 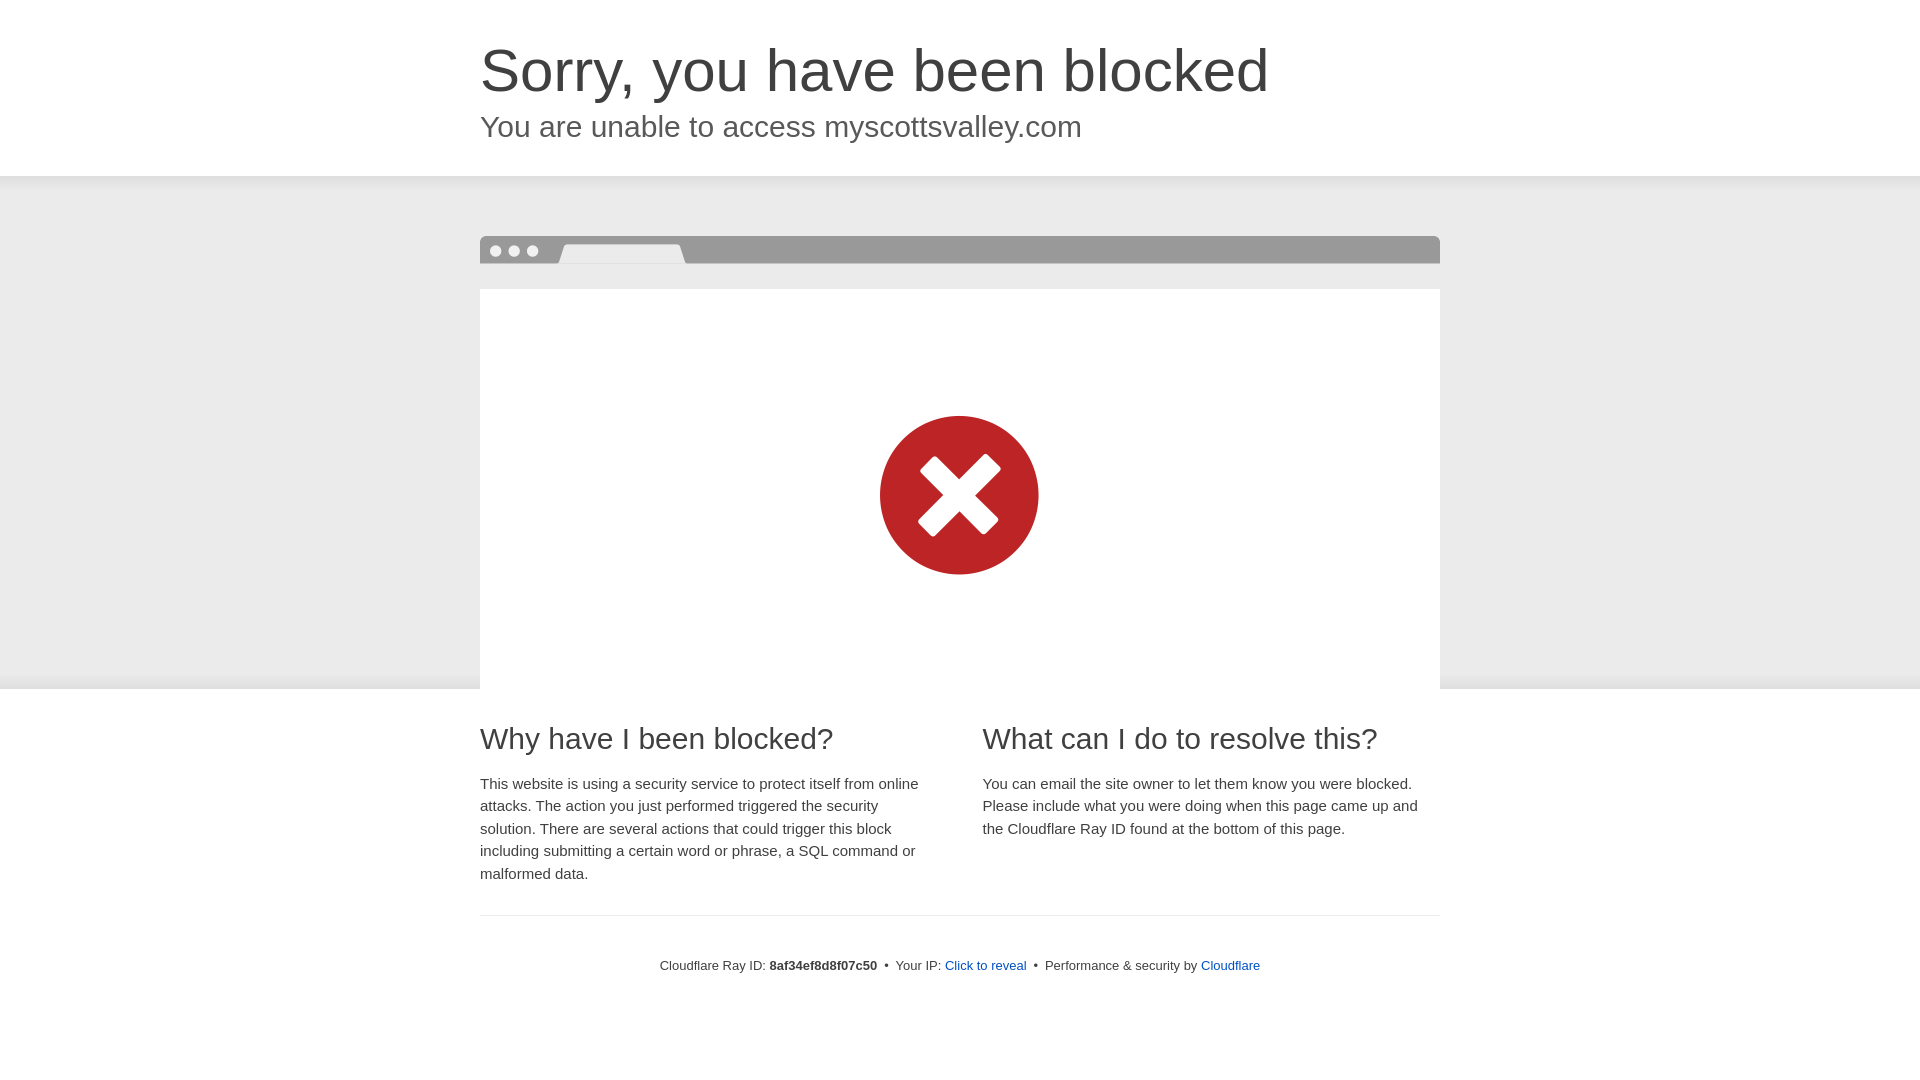 I want to click on Cloudflare, so click(x=1230, y=965).